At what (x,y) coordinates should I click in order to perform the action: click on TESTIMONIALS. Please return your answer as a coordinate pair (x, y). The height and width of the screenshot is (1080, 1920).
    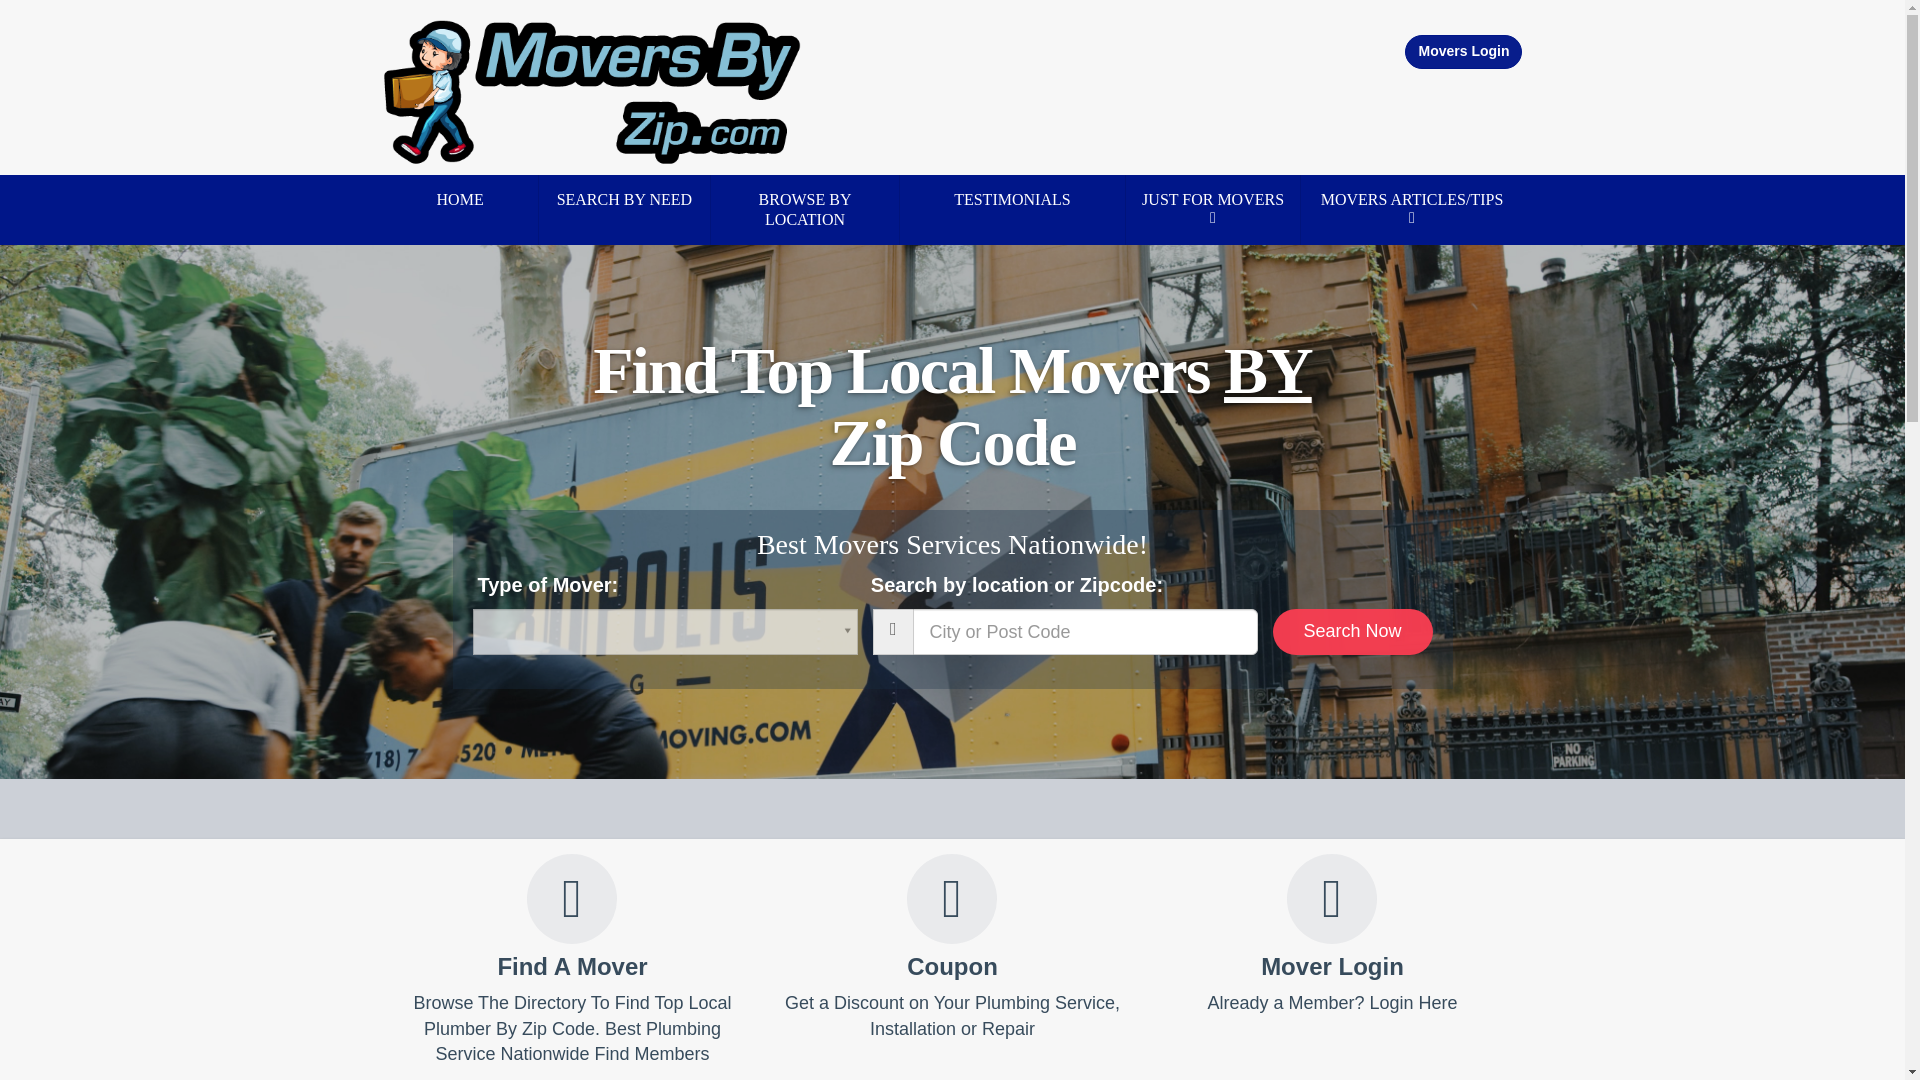
    Looking at the image, I should click on (1012, 199).